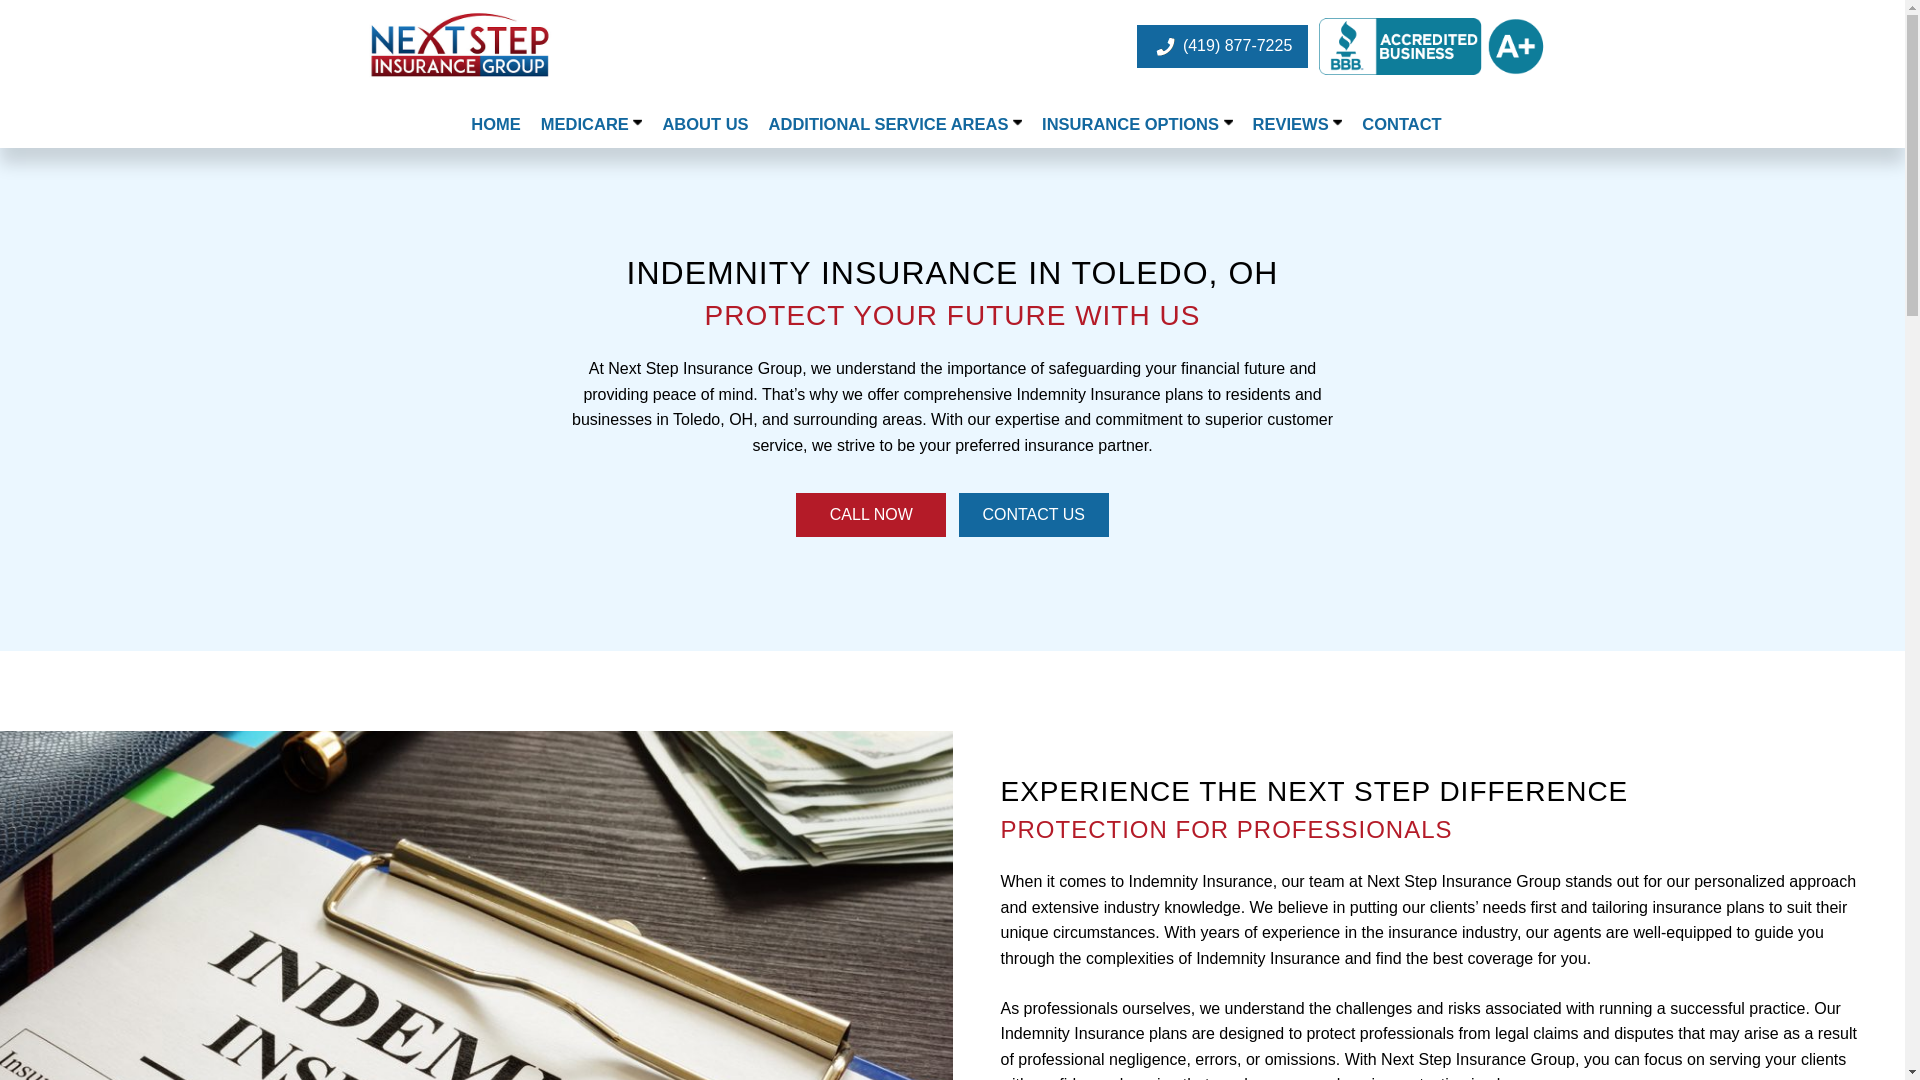  Describe the element at coordinates (496, 124) in the screenshot. I see `HOME` at that location.